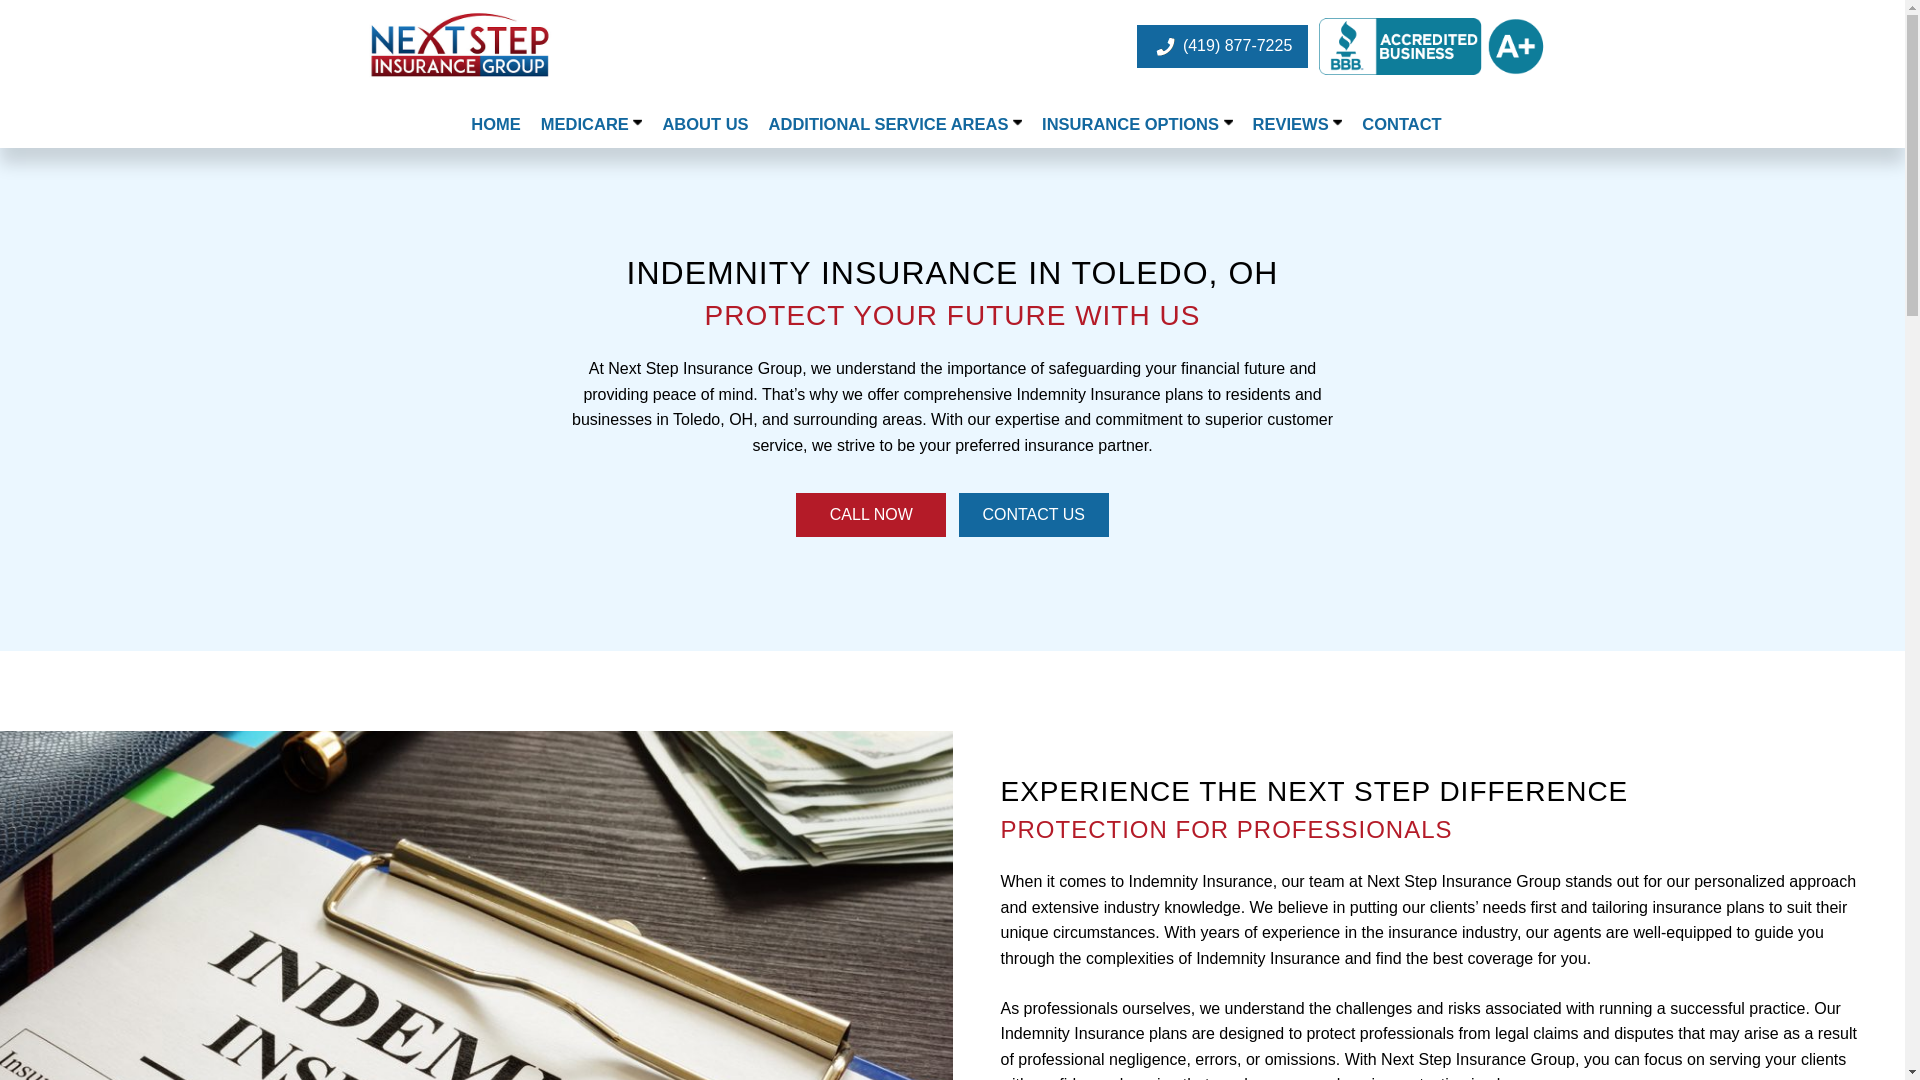  Describe the element at coordinates (496, 124) in the screenshot. I see `HOME` at that location.